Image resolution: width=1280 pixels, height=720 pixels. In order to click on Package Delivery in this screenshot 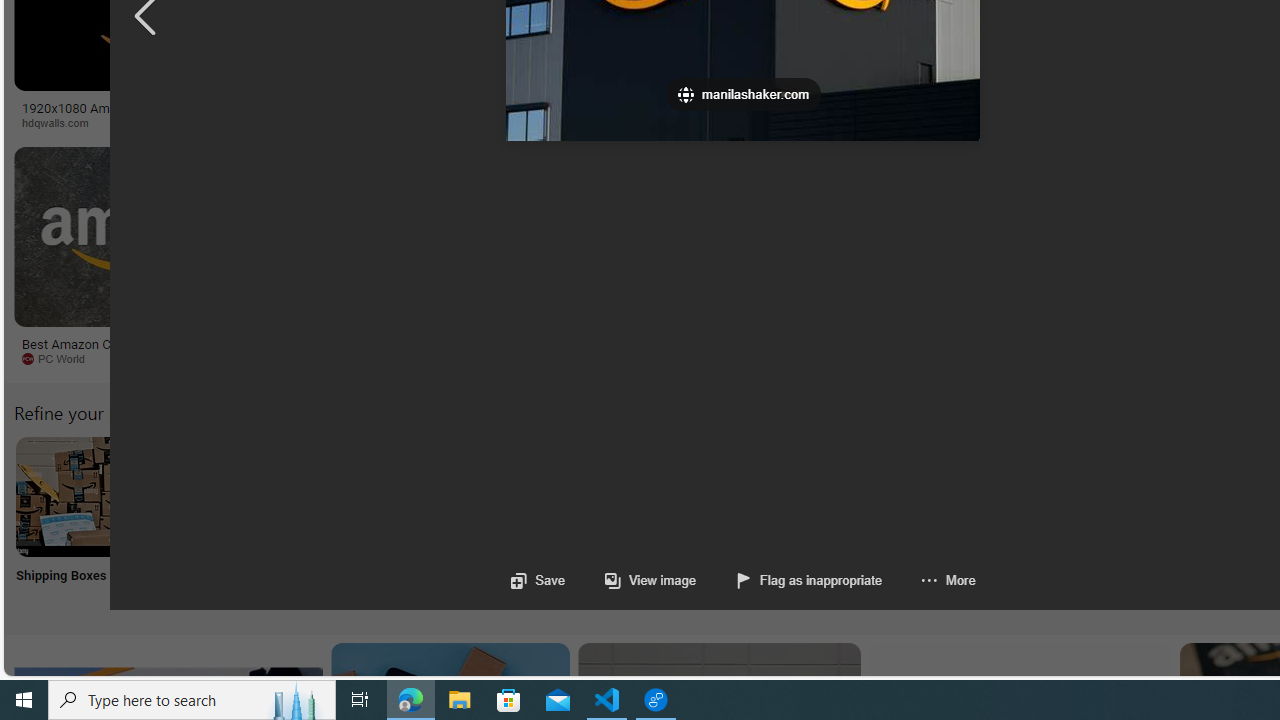, I will do `click(736, 522)`.